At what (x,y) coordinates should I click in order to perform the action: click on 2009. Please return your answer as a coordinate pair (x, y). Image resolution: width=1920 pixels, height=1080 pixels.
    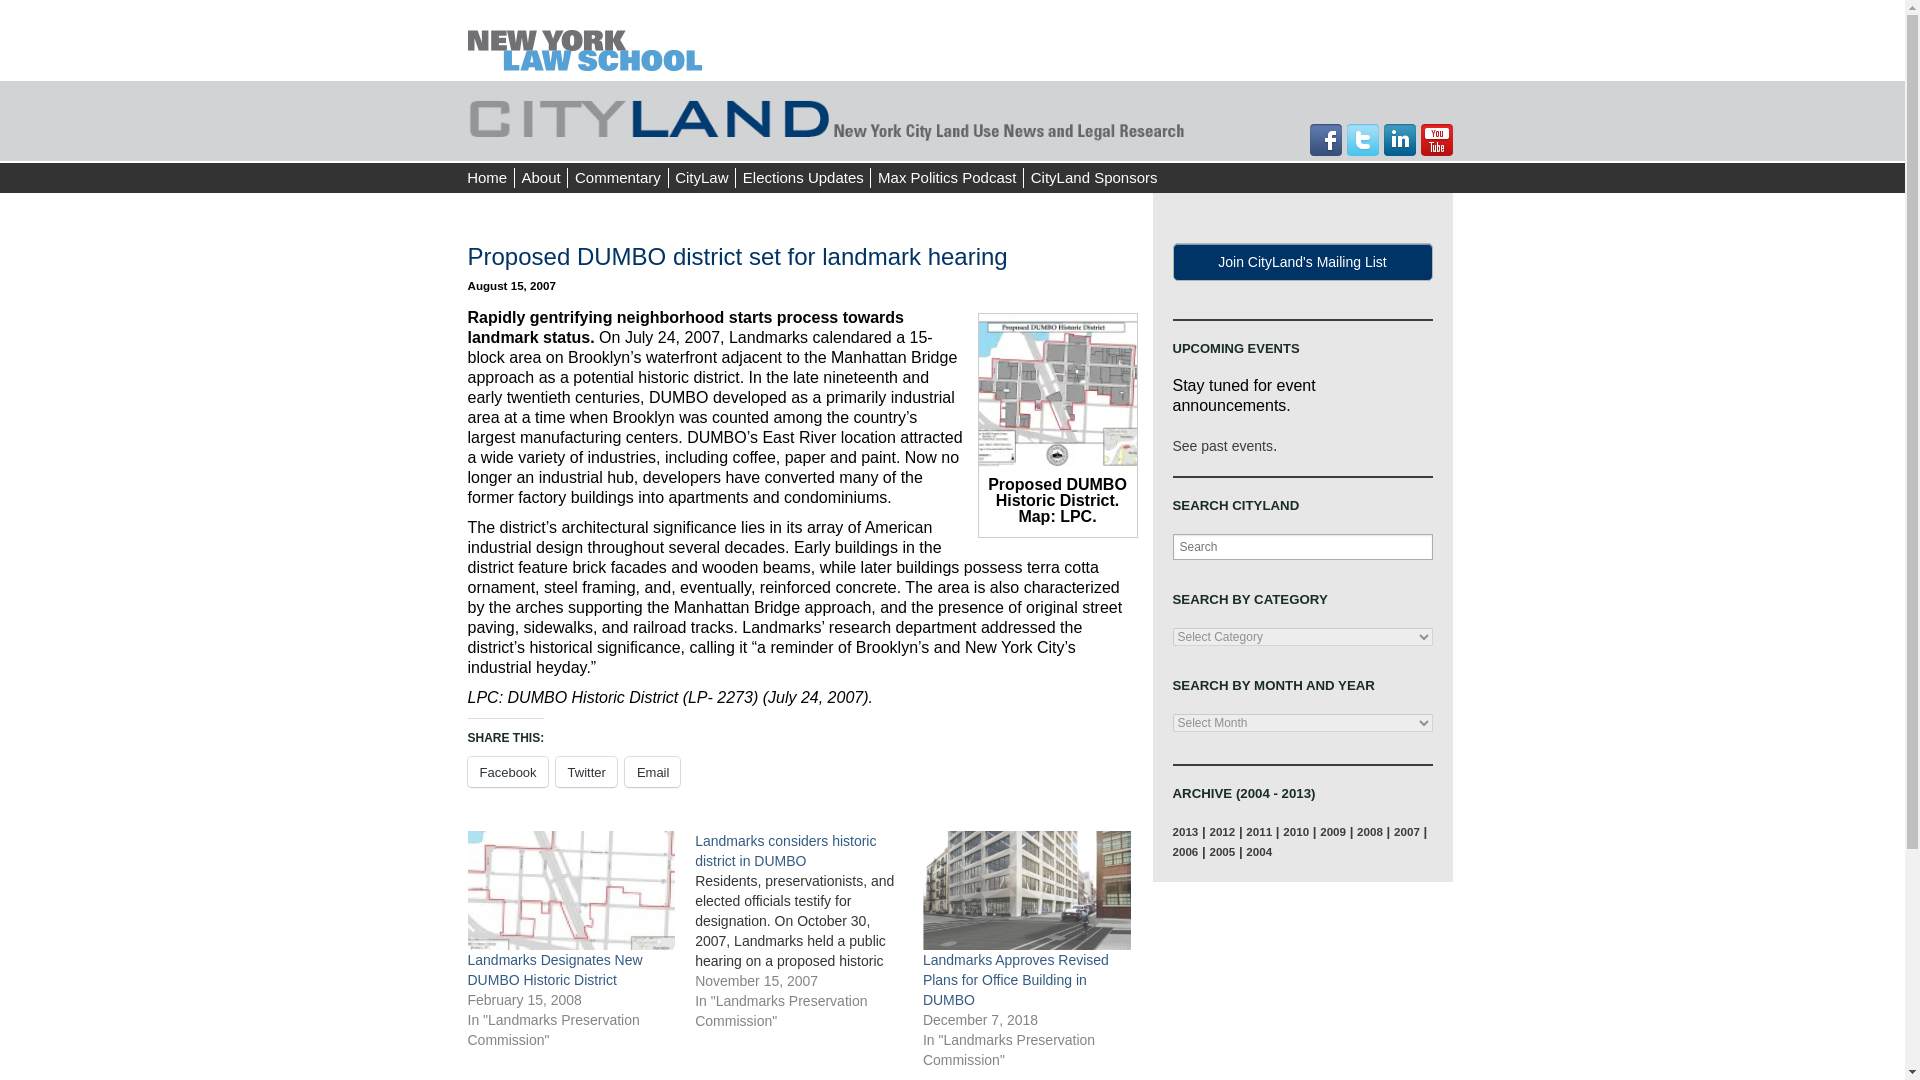
    Looking at the image, I should click on (1332, 832).